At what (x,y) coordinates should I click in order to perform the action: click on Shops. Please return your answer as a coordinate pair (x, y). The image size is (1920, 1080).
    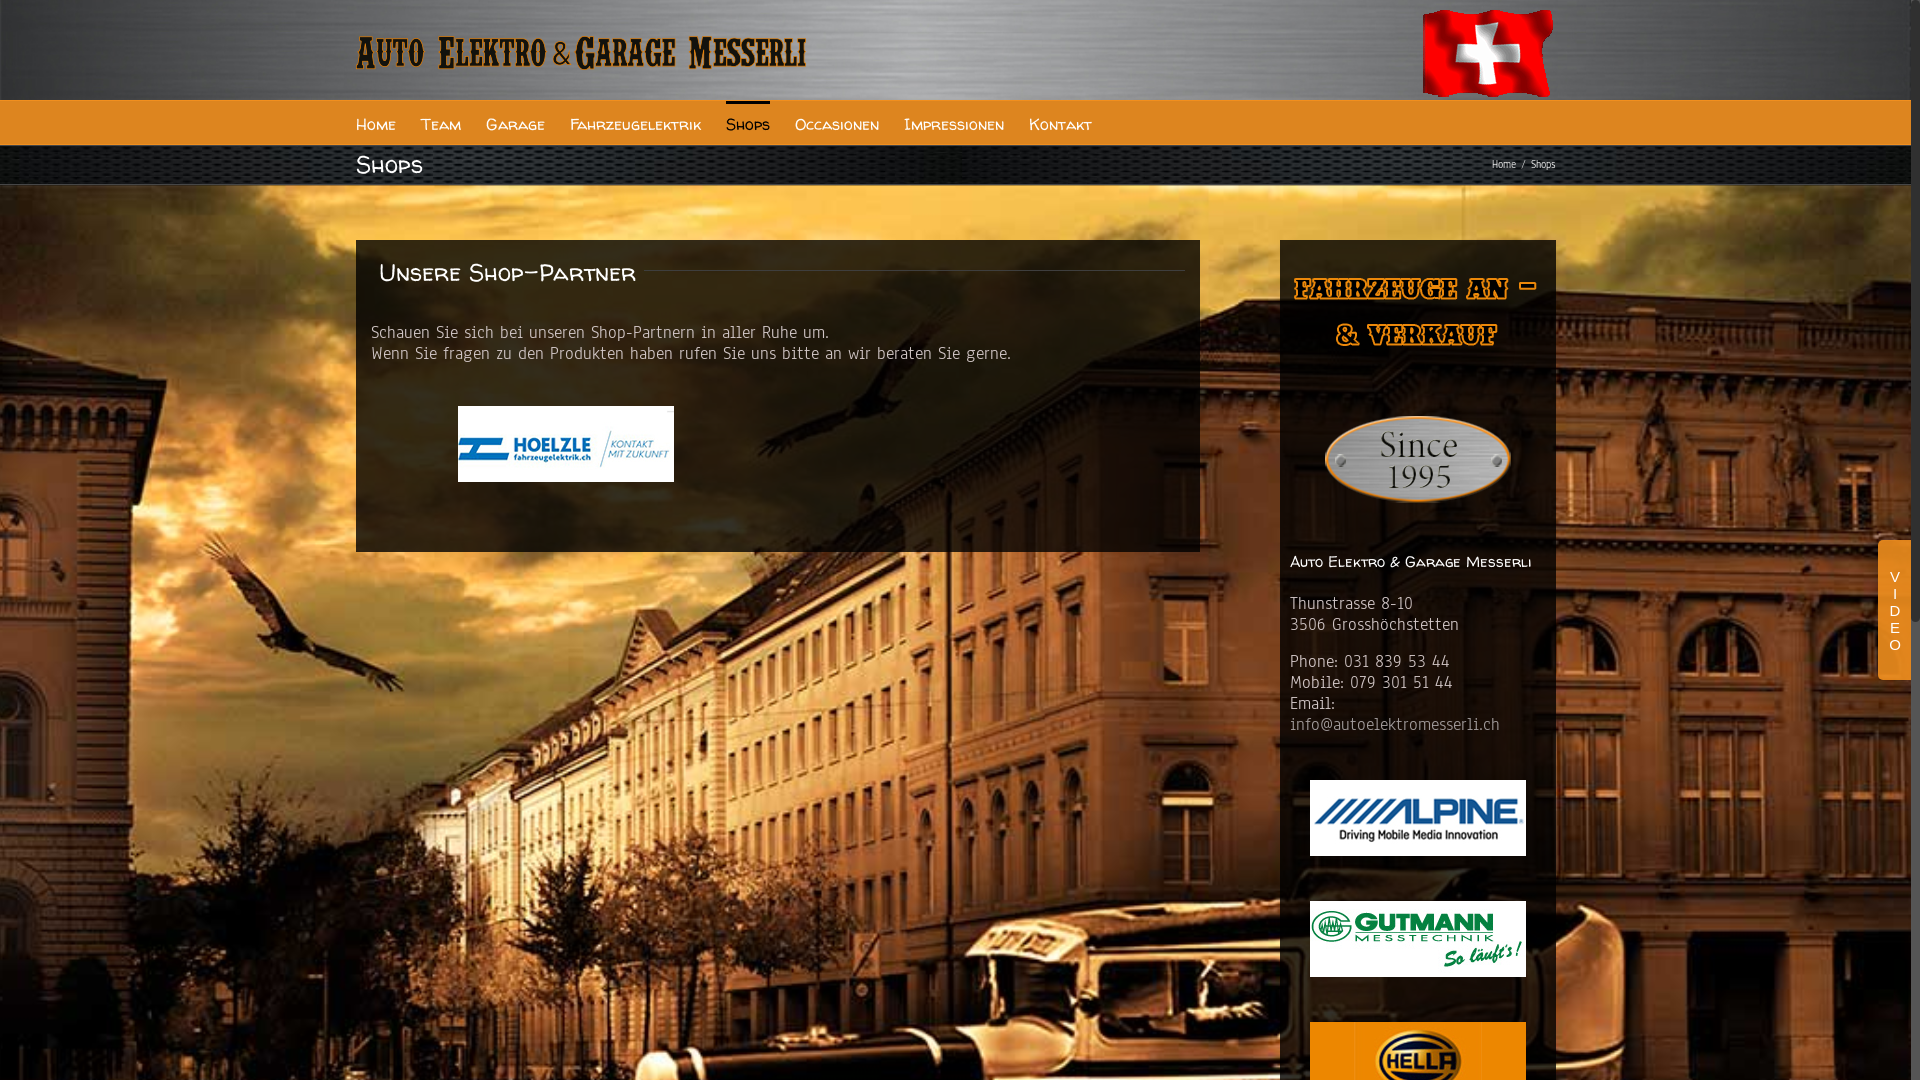
    Looking at the image, I should click on (748, 122).